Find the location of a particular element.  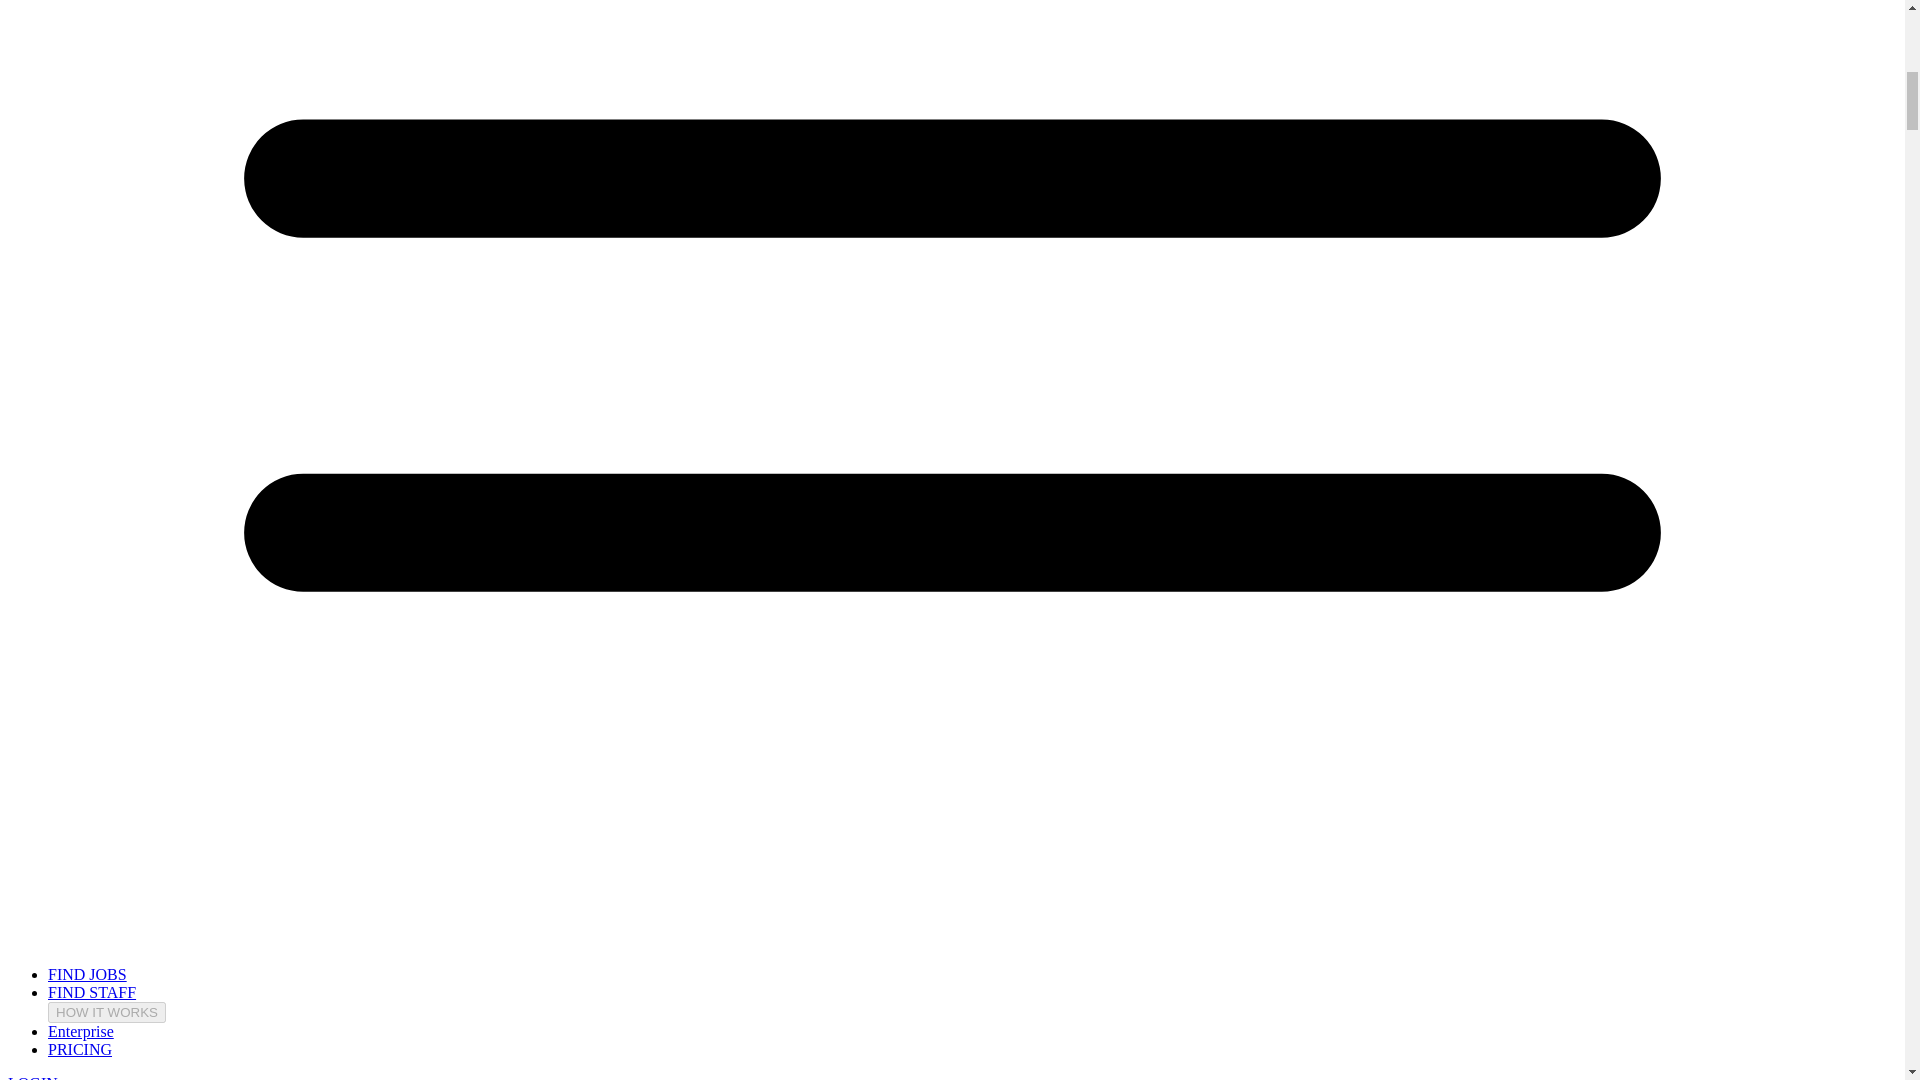

HOW IT WORKS is located at coordinates (106, 1012).